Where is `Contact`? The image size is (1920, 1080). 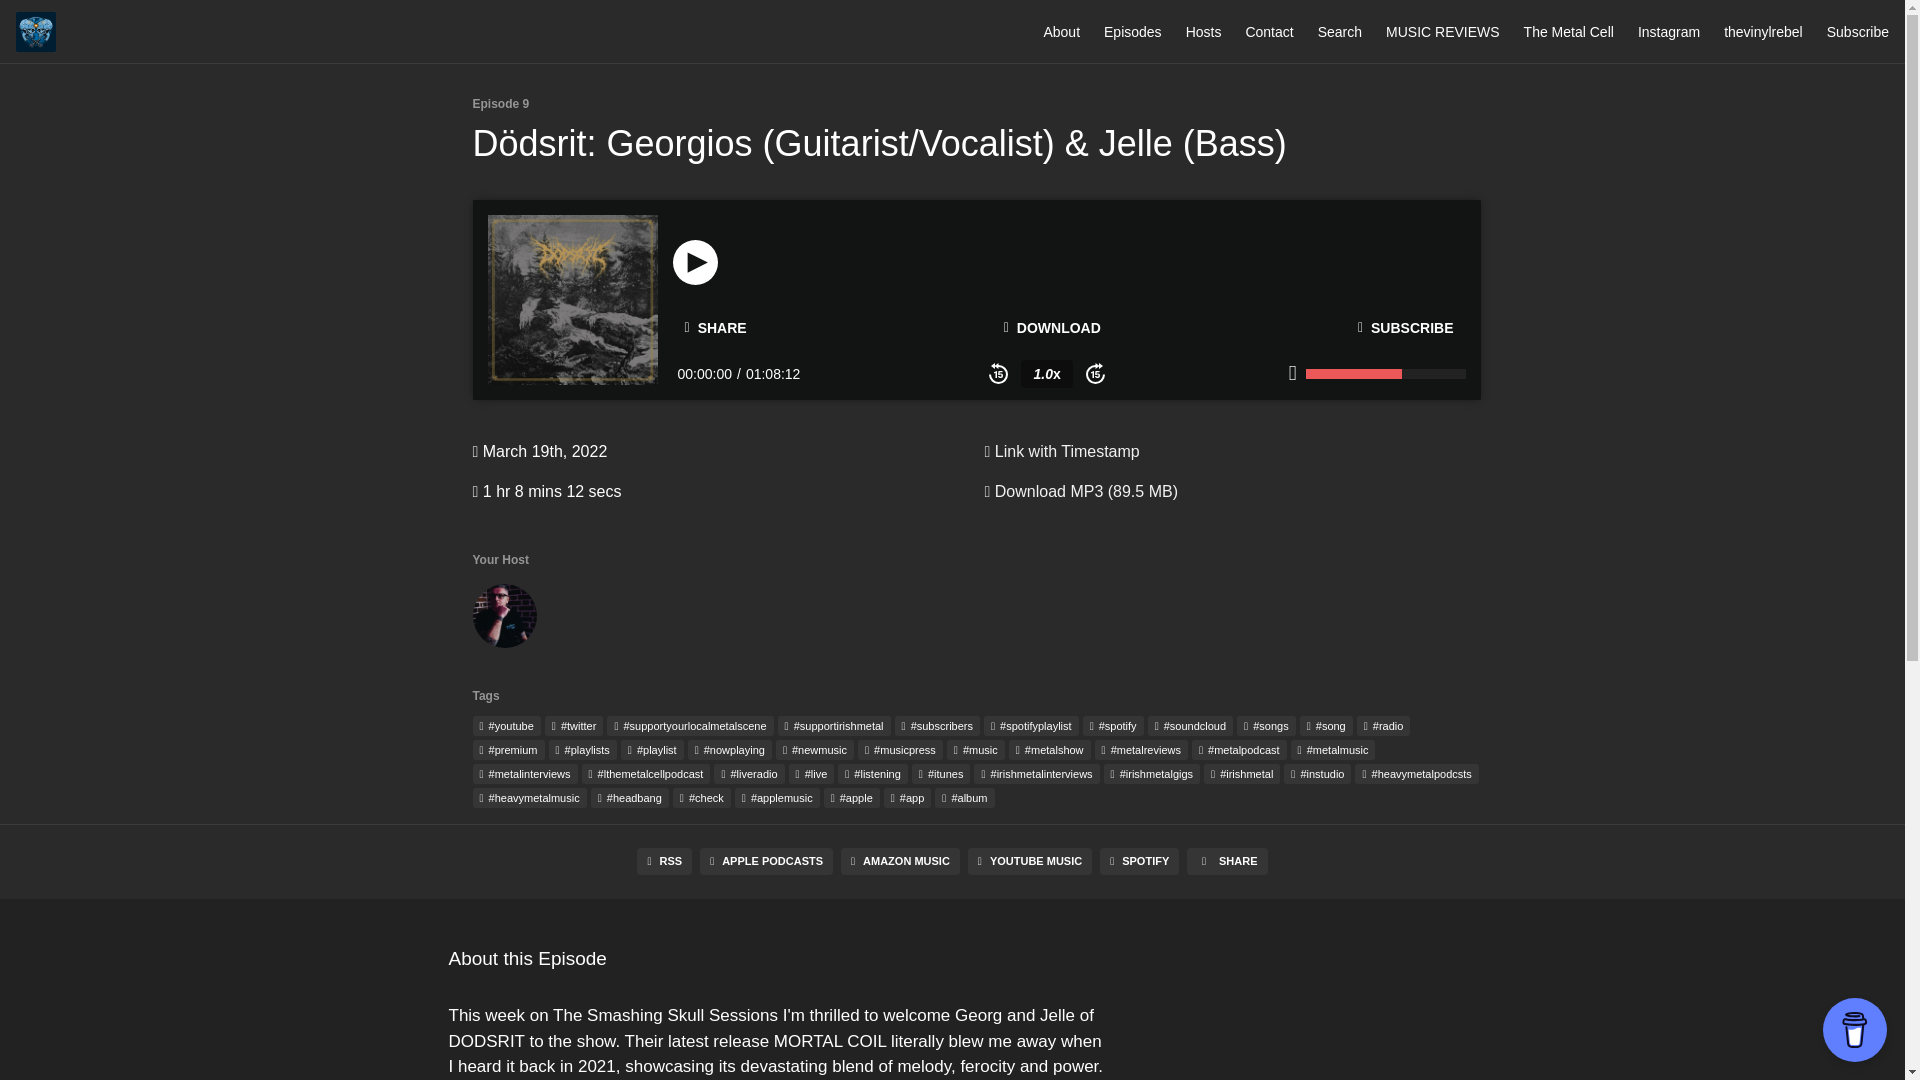 Contact is located at coordinates (1268, 31).